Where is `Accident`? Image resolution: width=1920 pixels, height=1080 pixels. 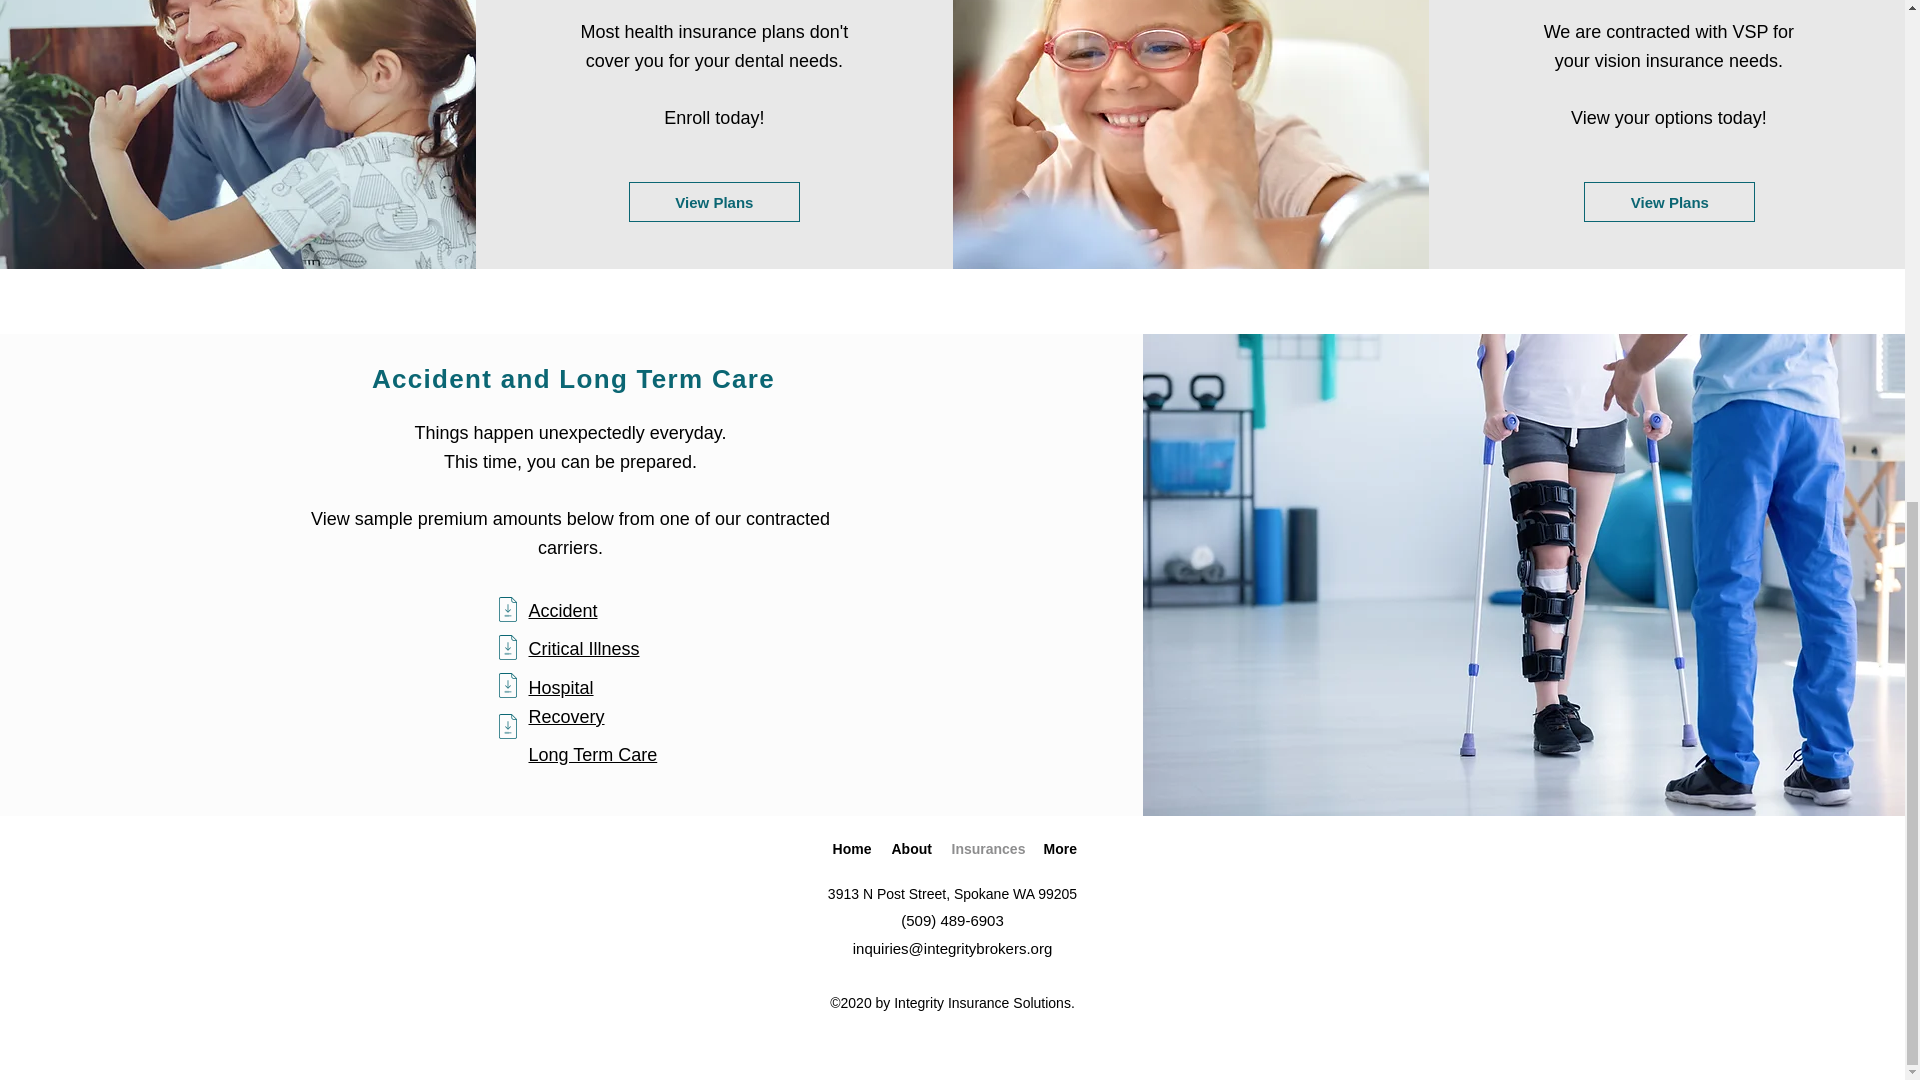 Accident is located at coordinates (562, 610).